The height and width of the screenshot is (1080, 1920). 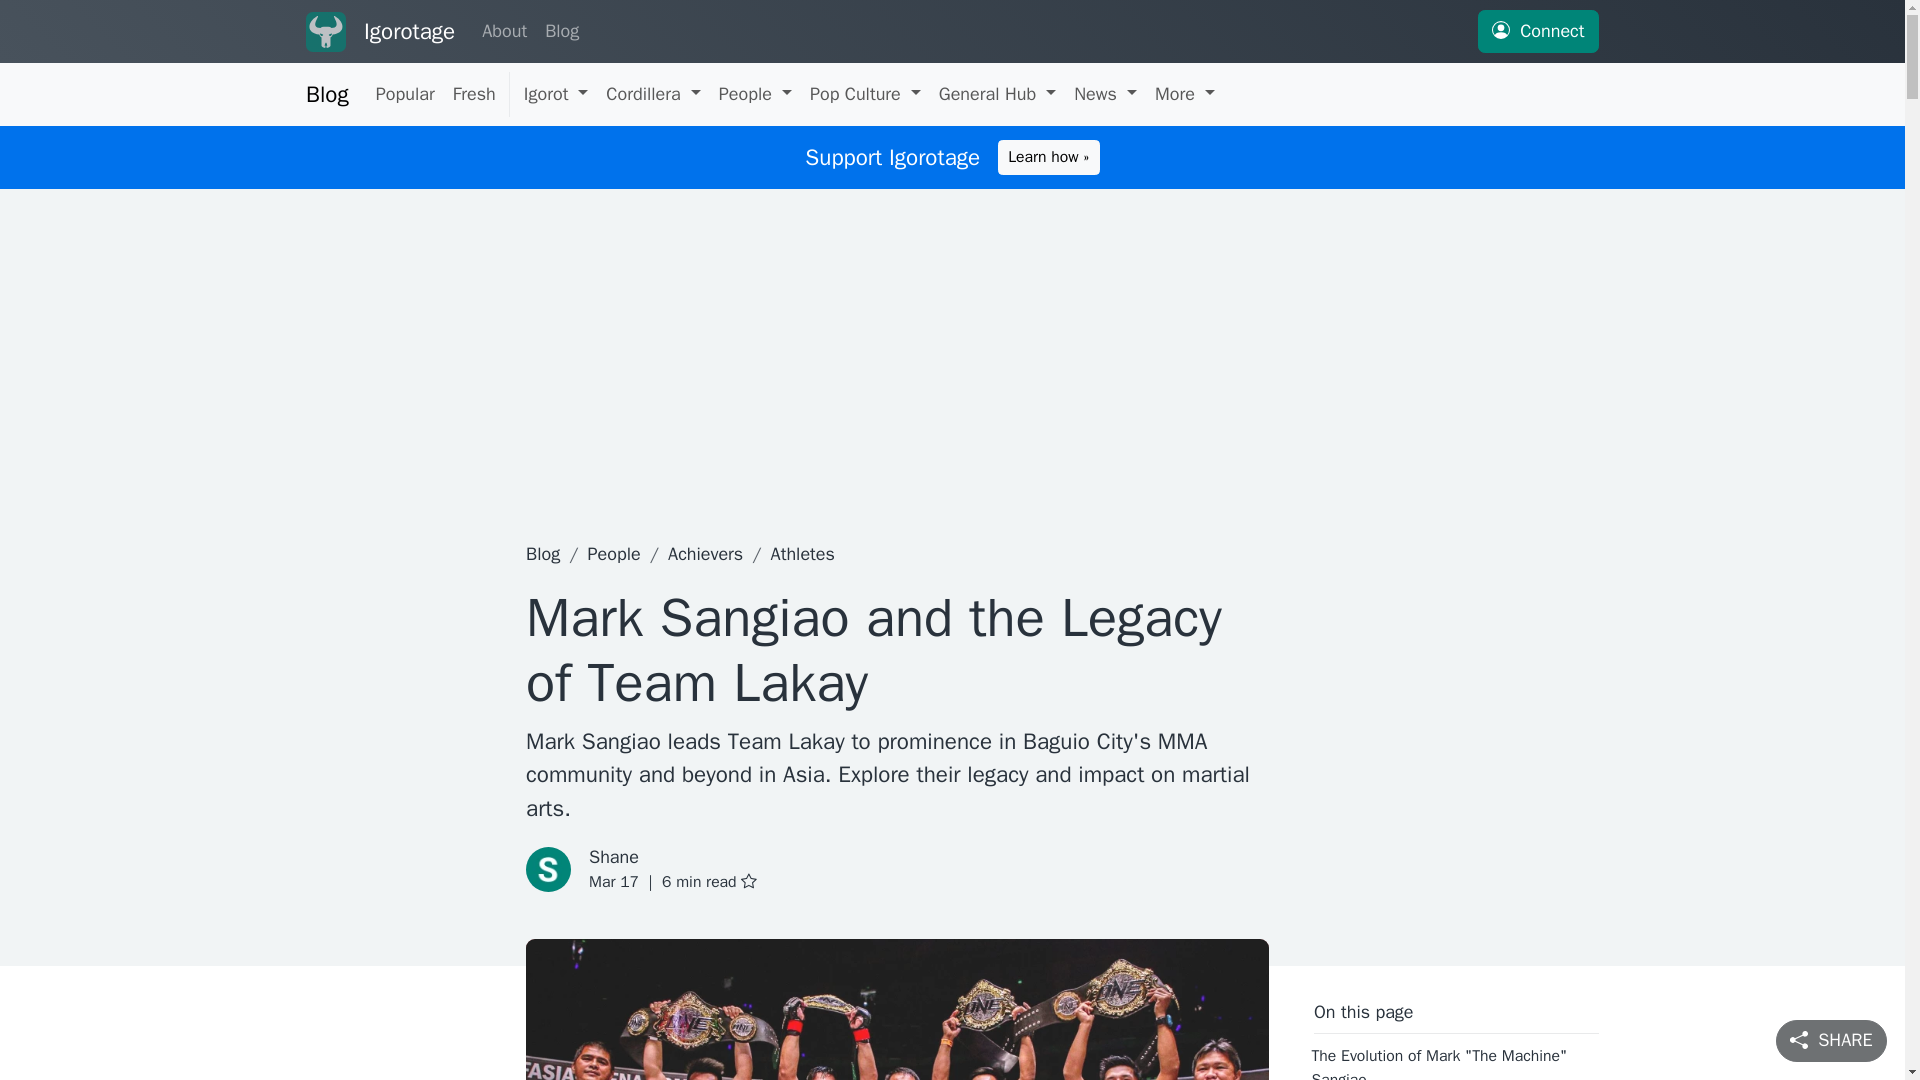 I want to click on Igorotage logo nav, so click(x=325, y=31).